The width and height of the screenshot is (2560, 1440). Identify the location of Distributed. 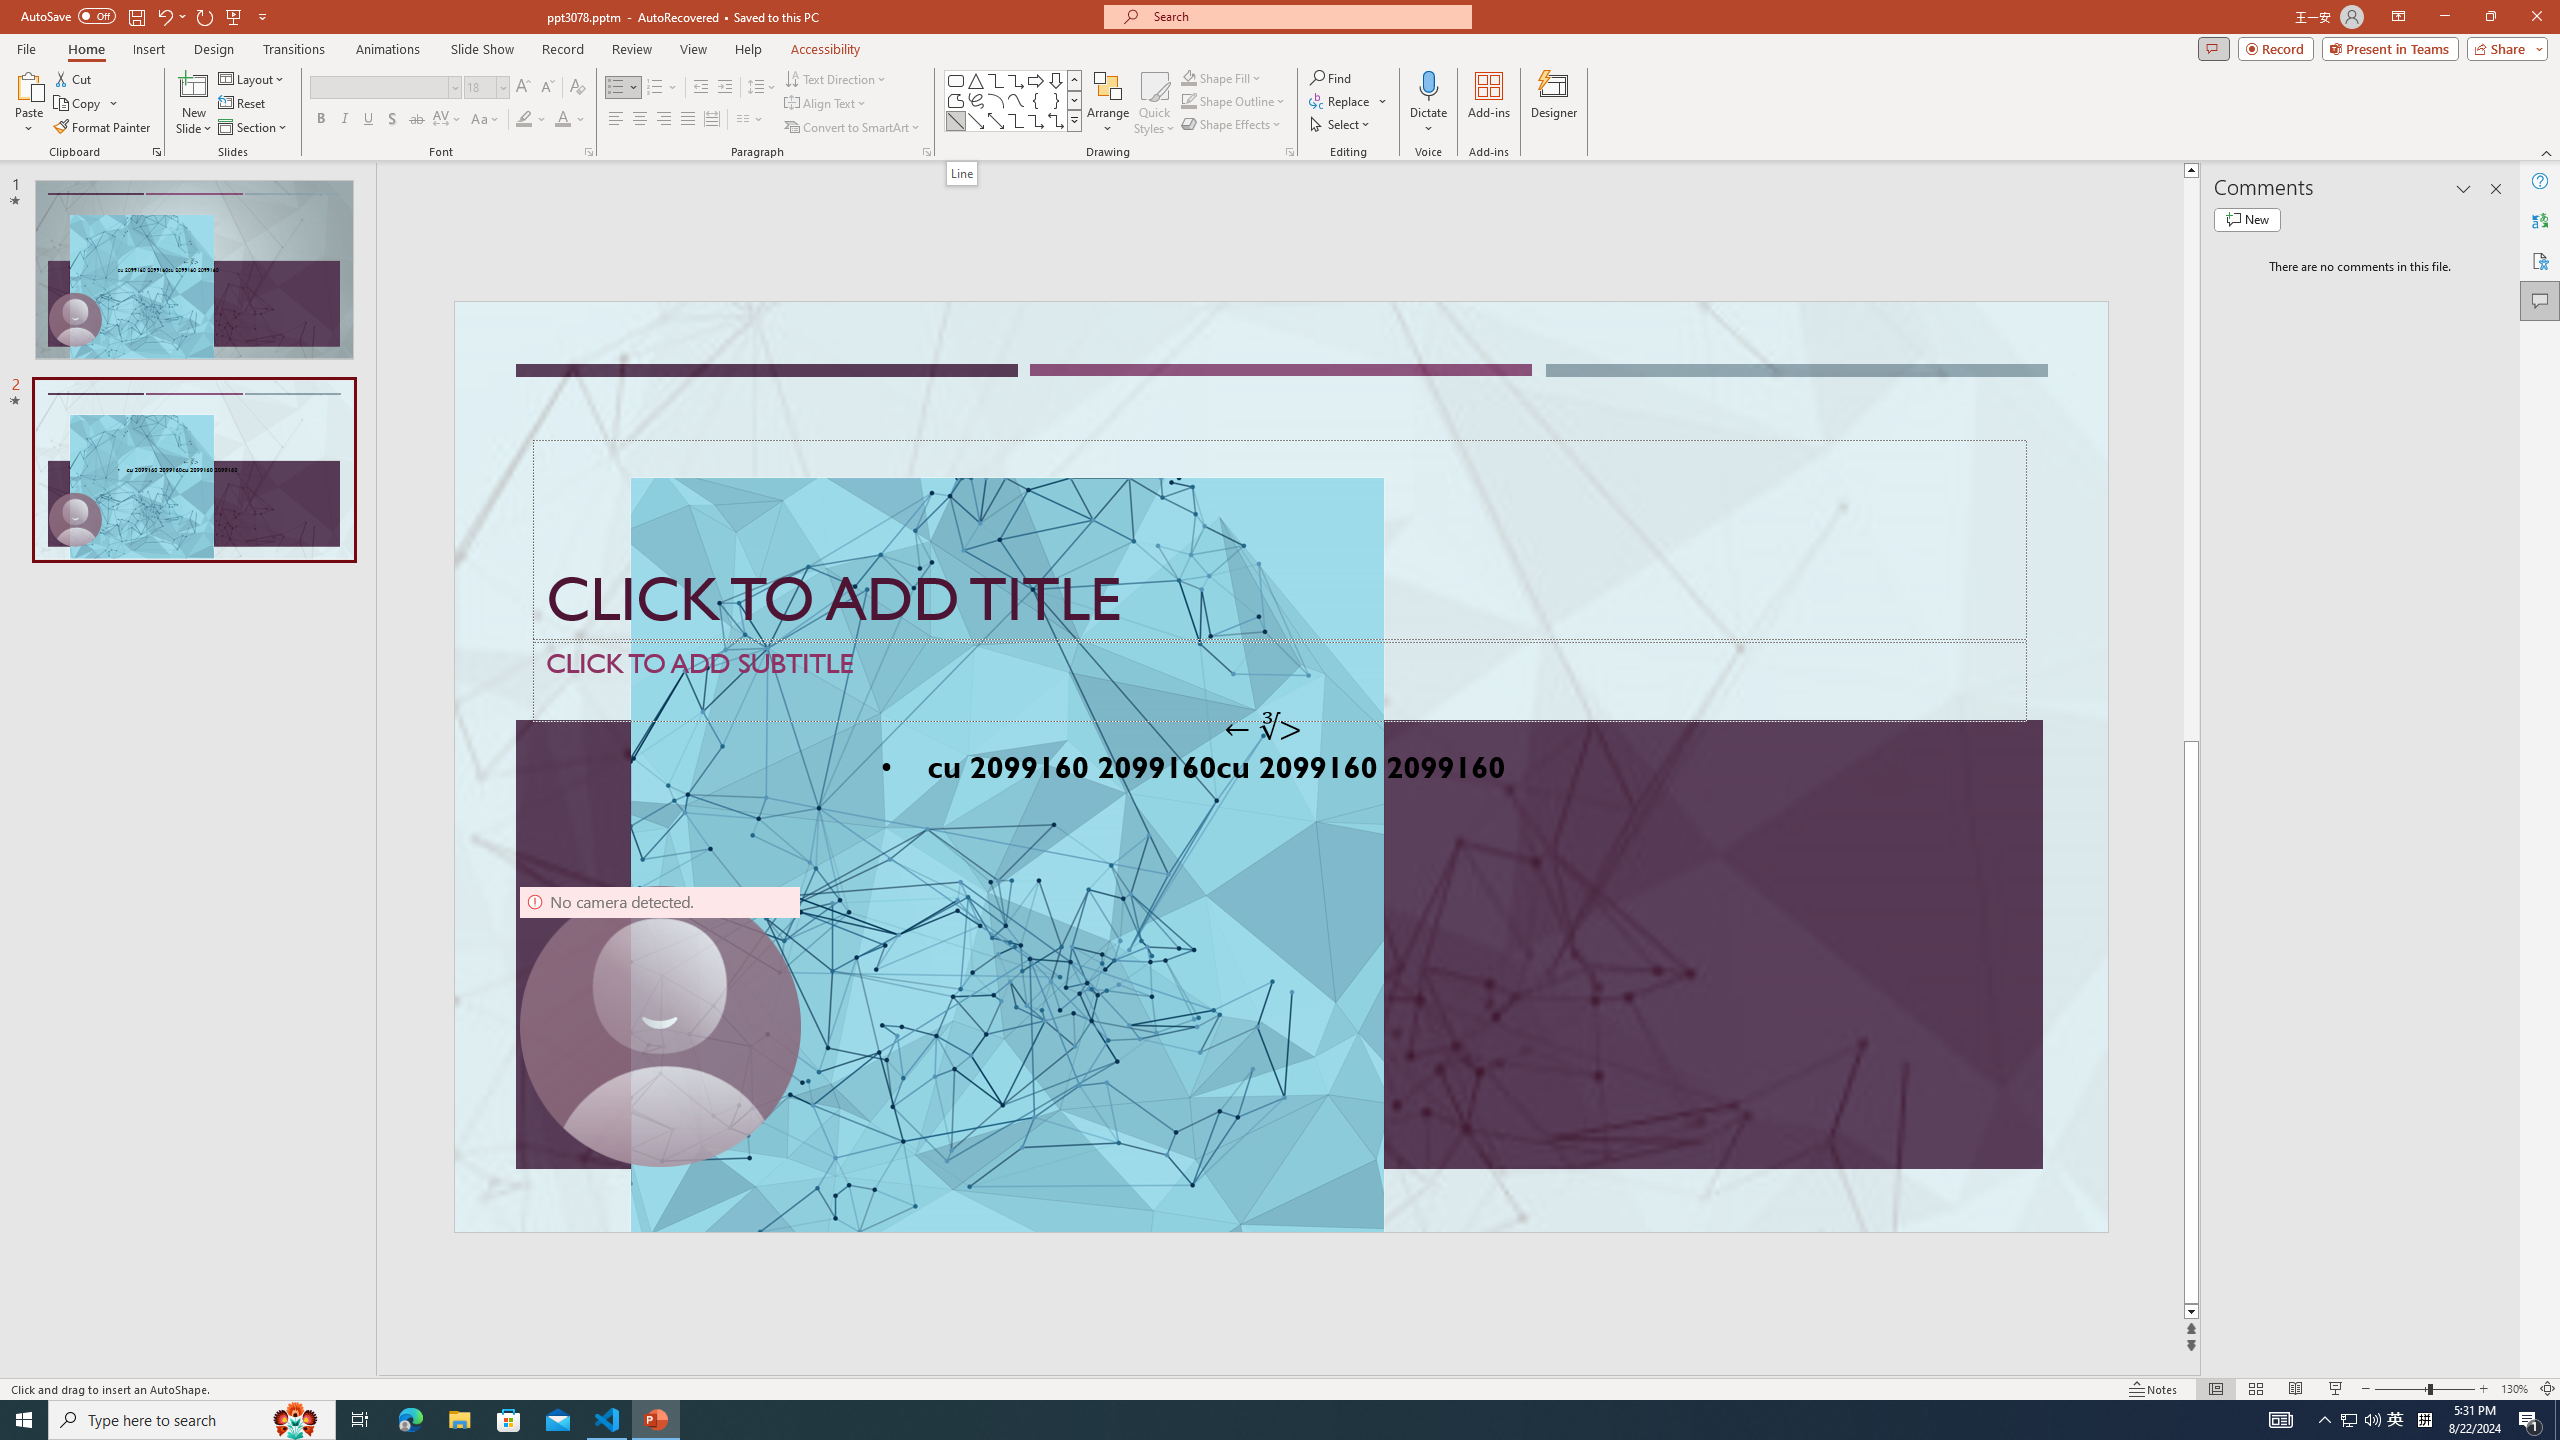
(711, 120).